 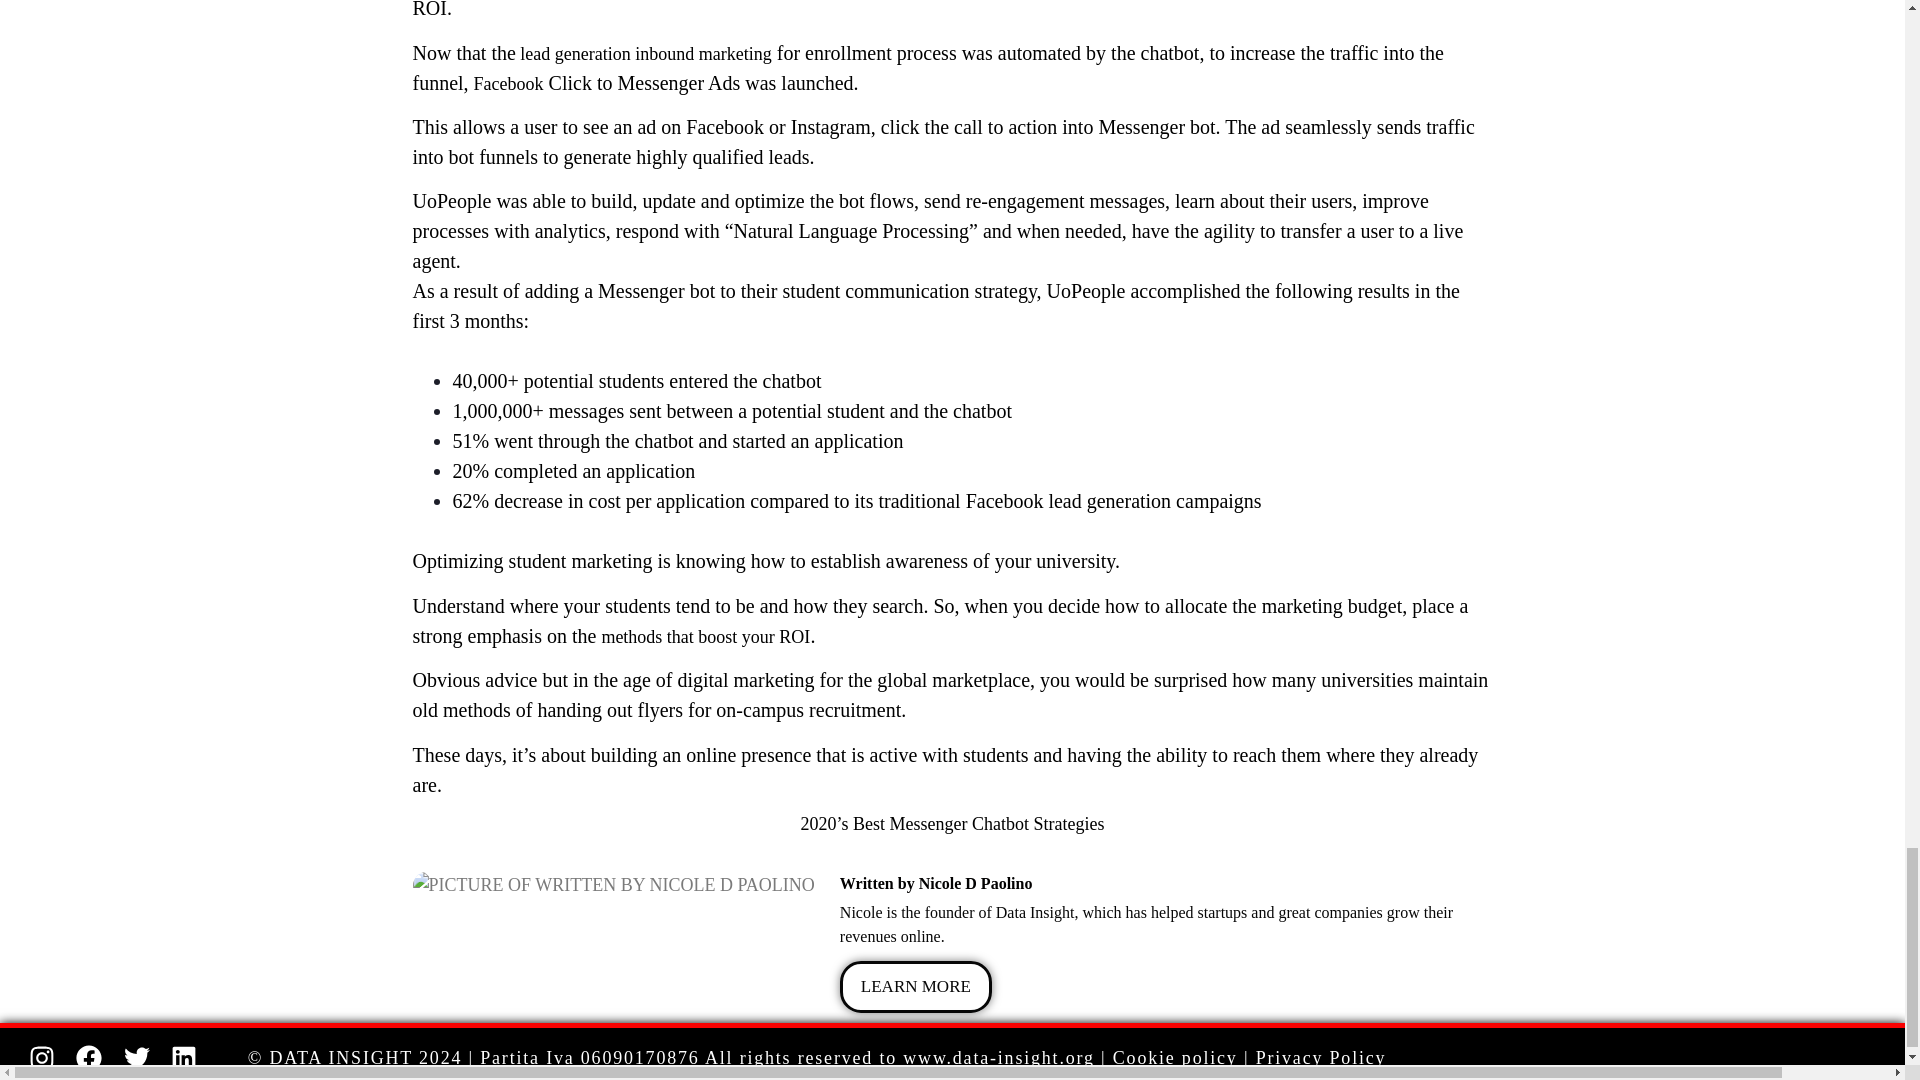 What do you see at coordinates (613, 884) in the screenshot?
I see `2021 Best Facebook Messenger Chatbot Lead Generation Hacks 5` at bounding box center [613, 884].